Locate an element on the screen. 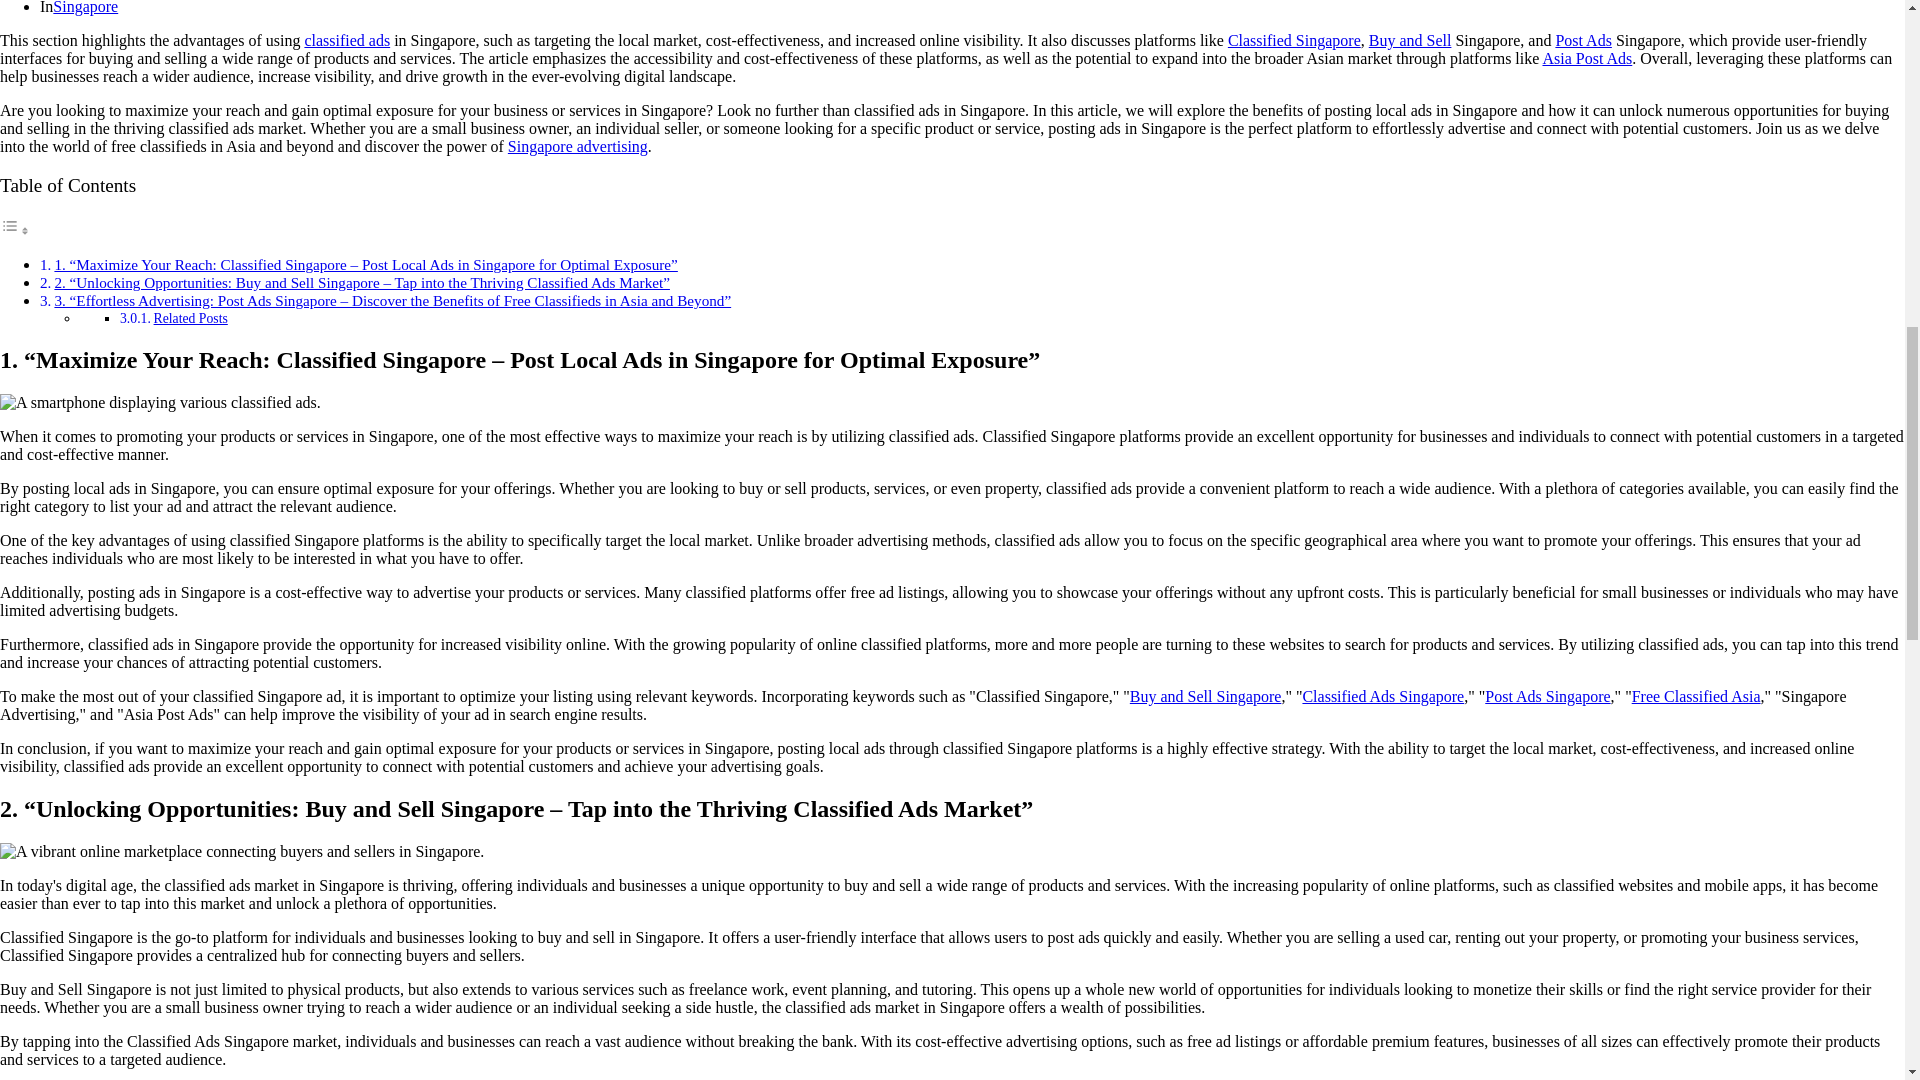  Posts tagged with Post Ads is located at coordinates (1582, 40).